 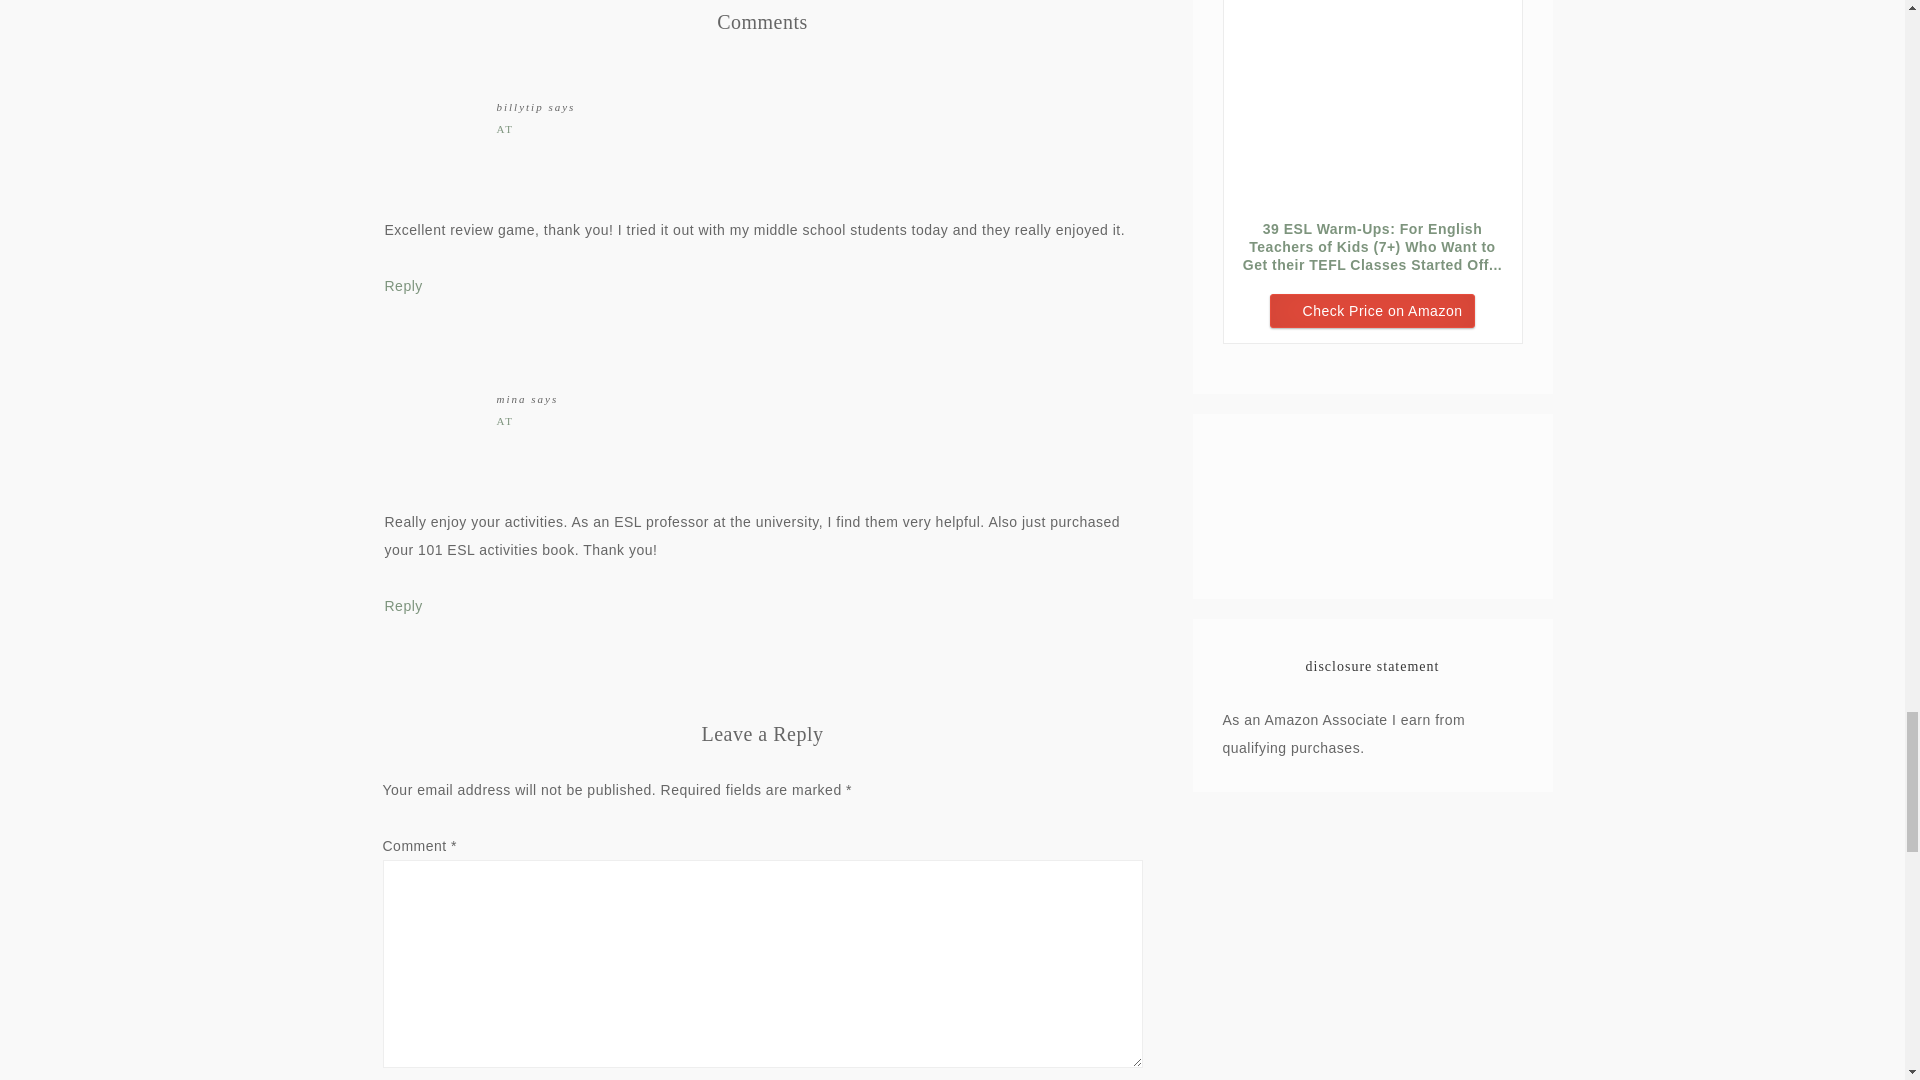 What do you see at coordinates (504, 129) in the screenshot?
I see `AT` at bounding box center [504, 129].